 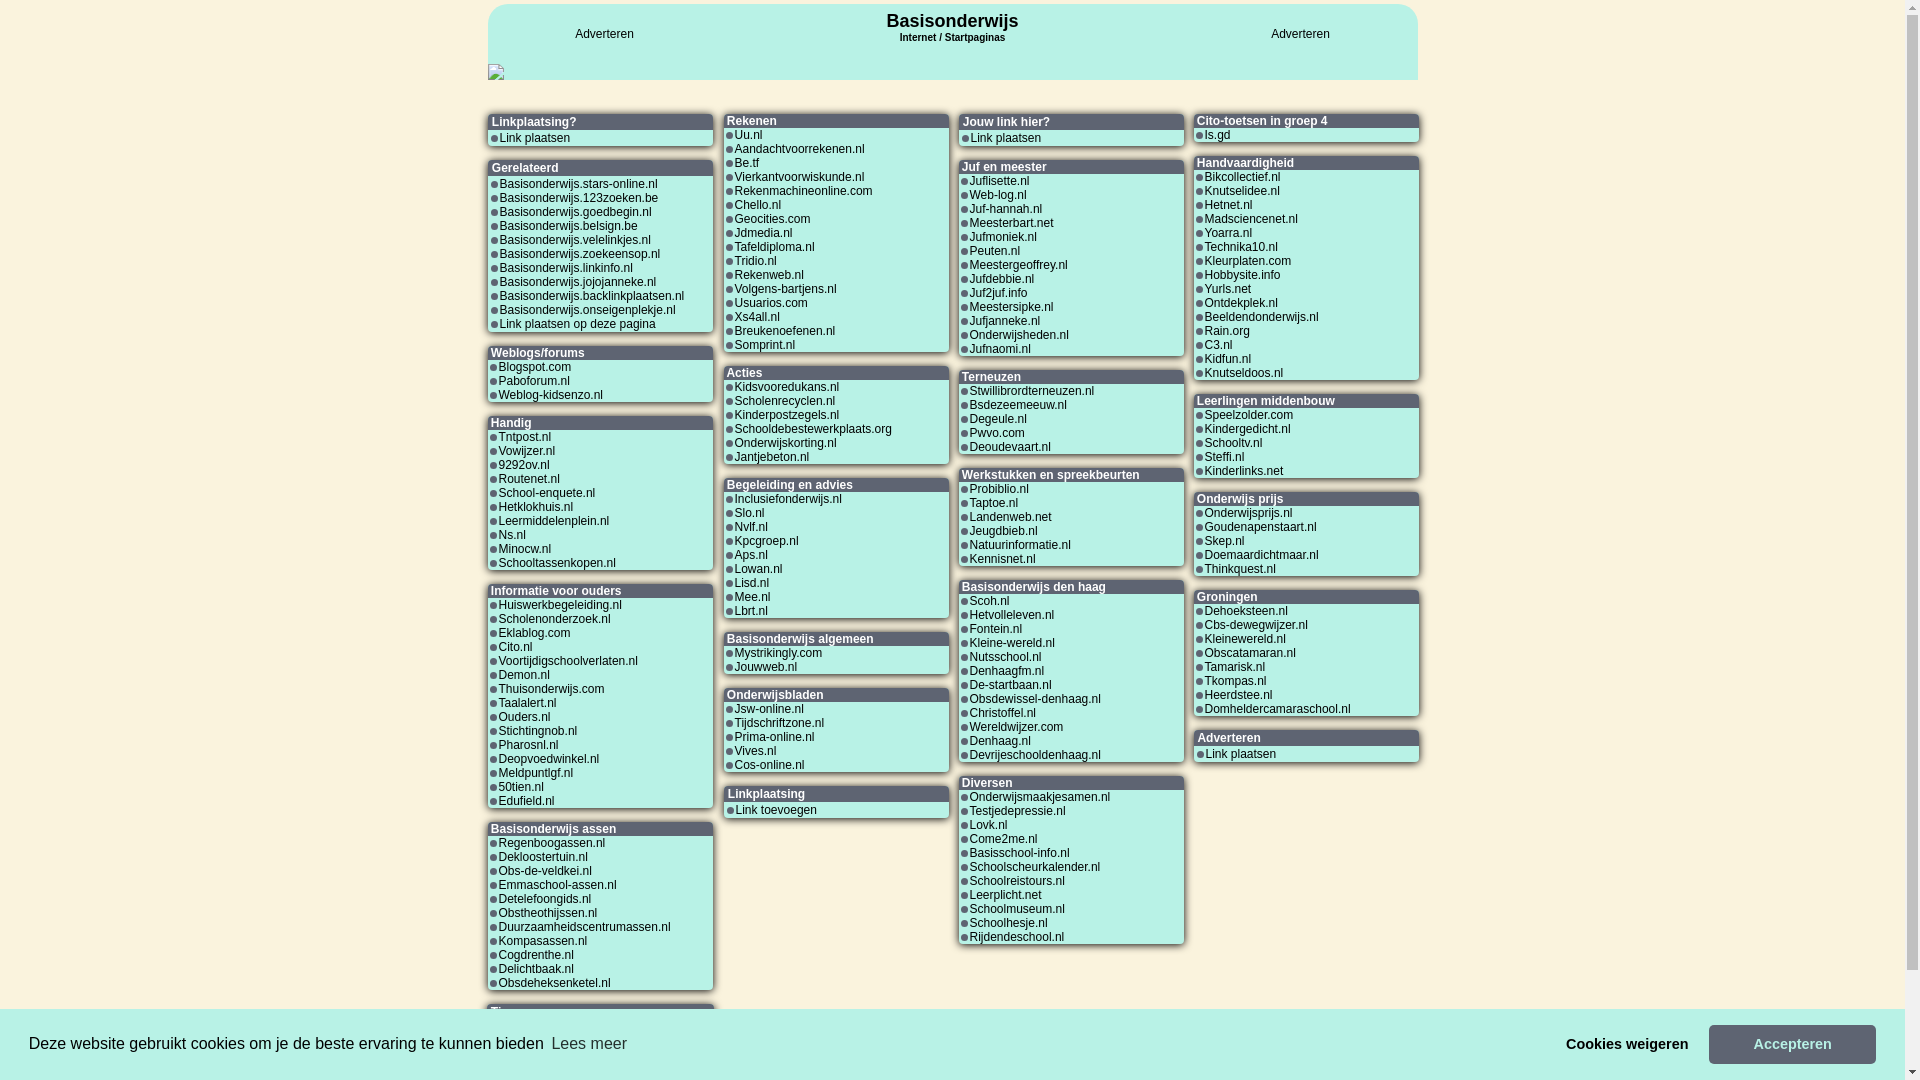 I want to click on Kidfun.nl, so click(x=1228, y=359).